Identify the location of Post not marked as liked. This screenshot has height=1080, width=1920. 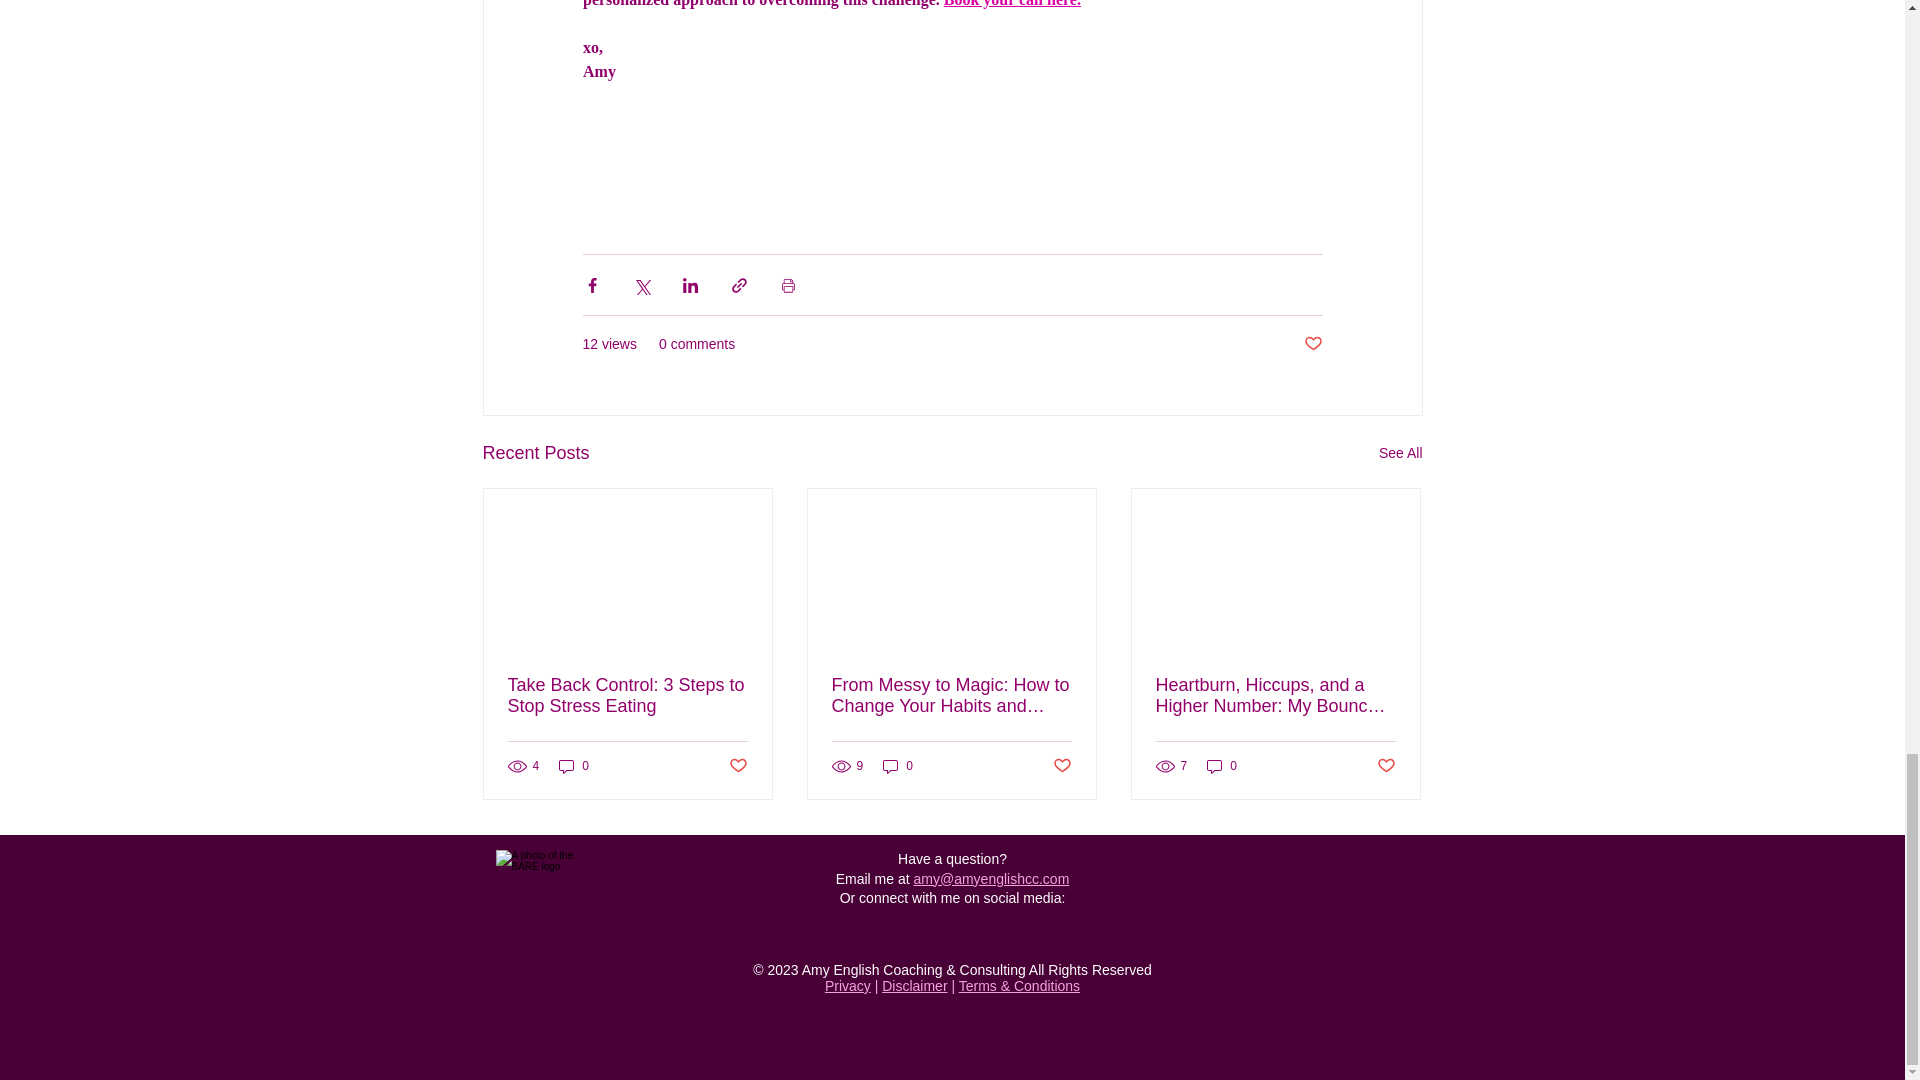
(736, 766).